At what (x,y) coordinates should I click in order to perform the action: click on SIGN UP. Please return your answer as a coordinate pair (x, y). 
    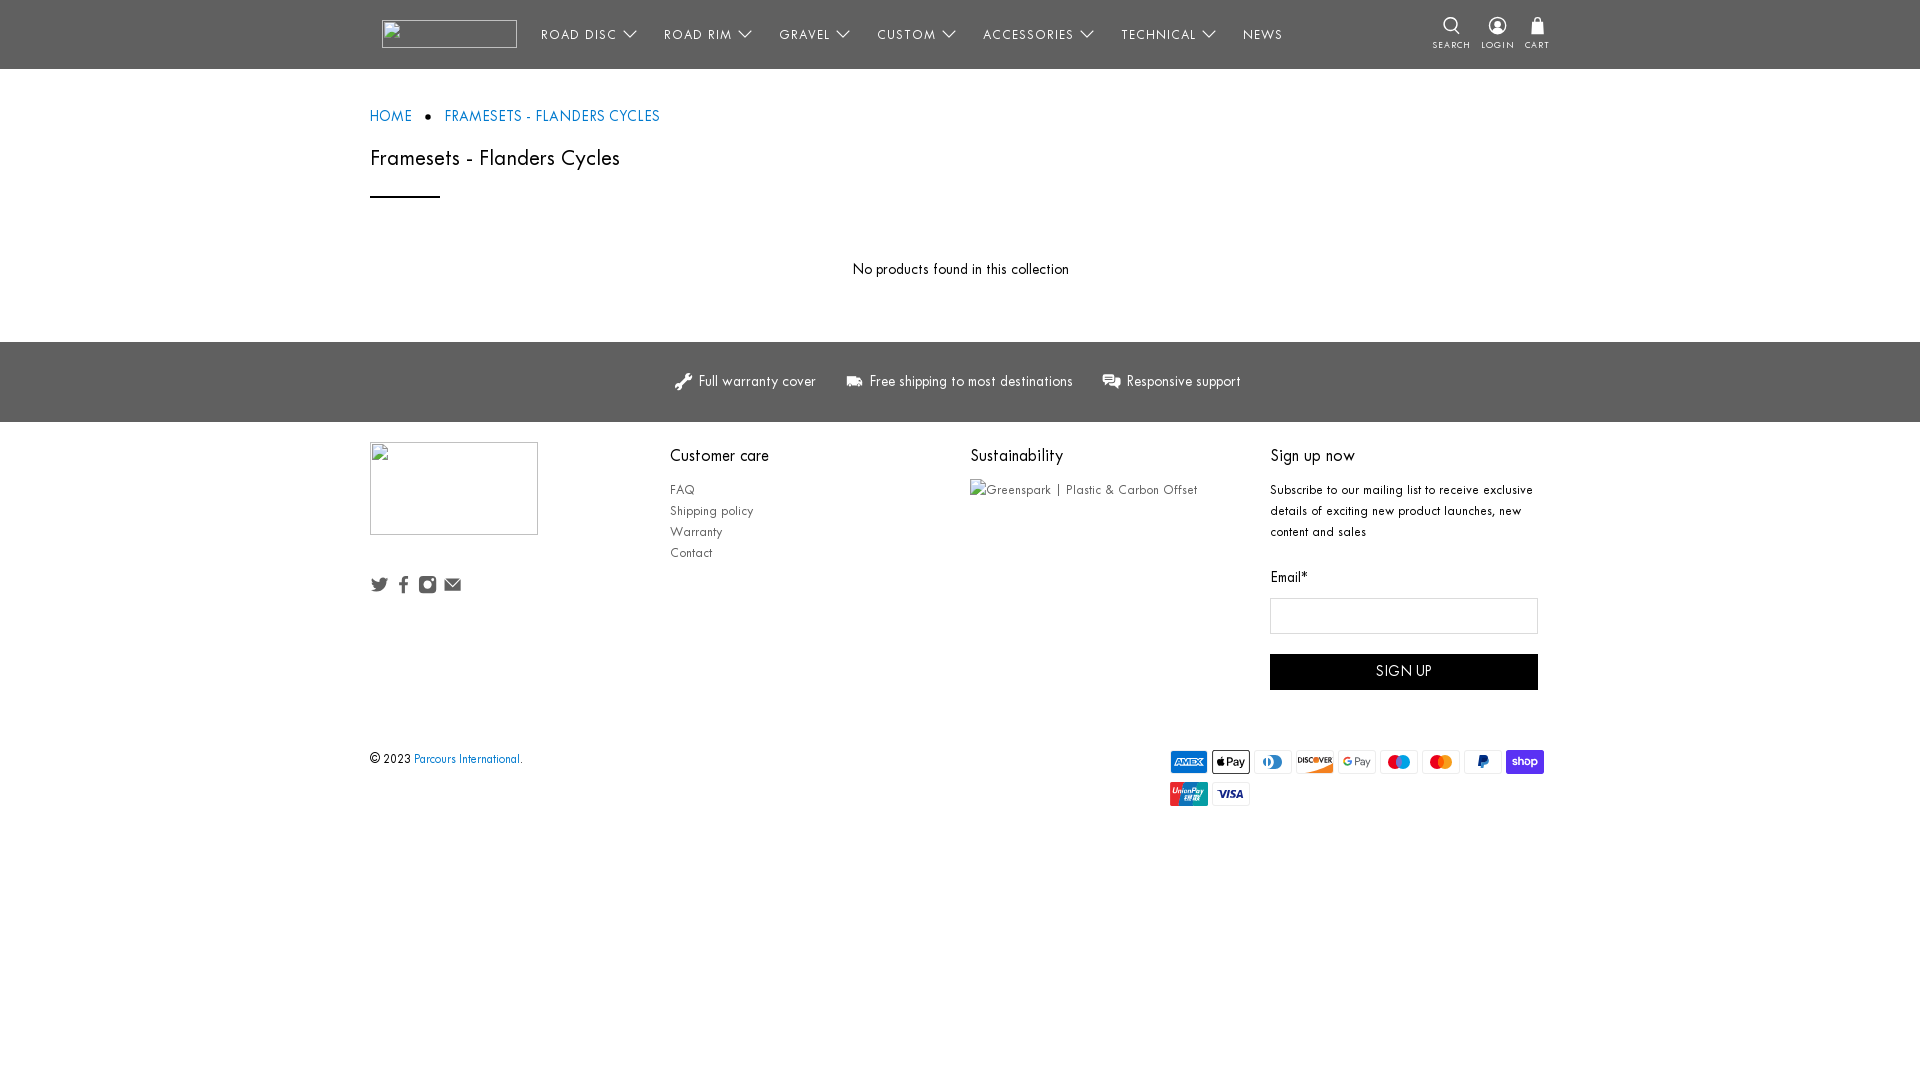
    Looking at the image, I should click on (1404, 672).